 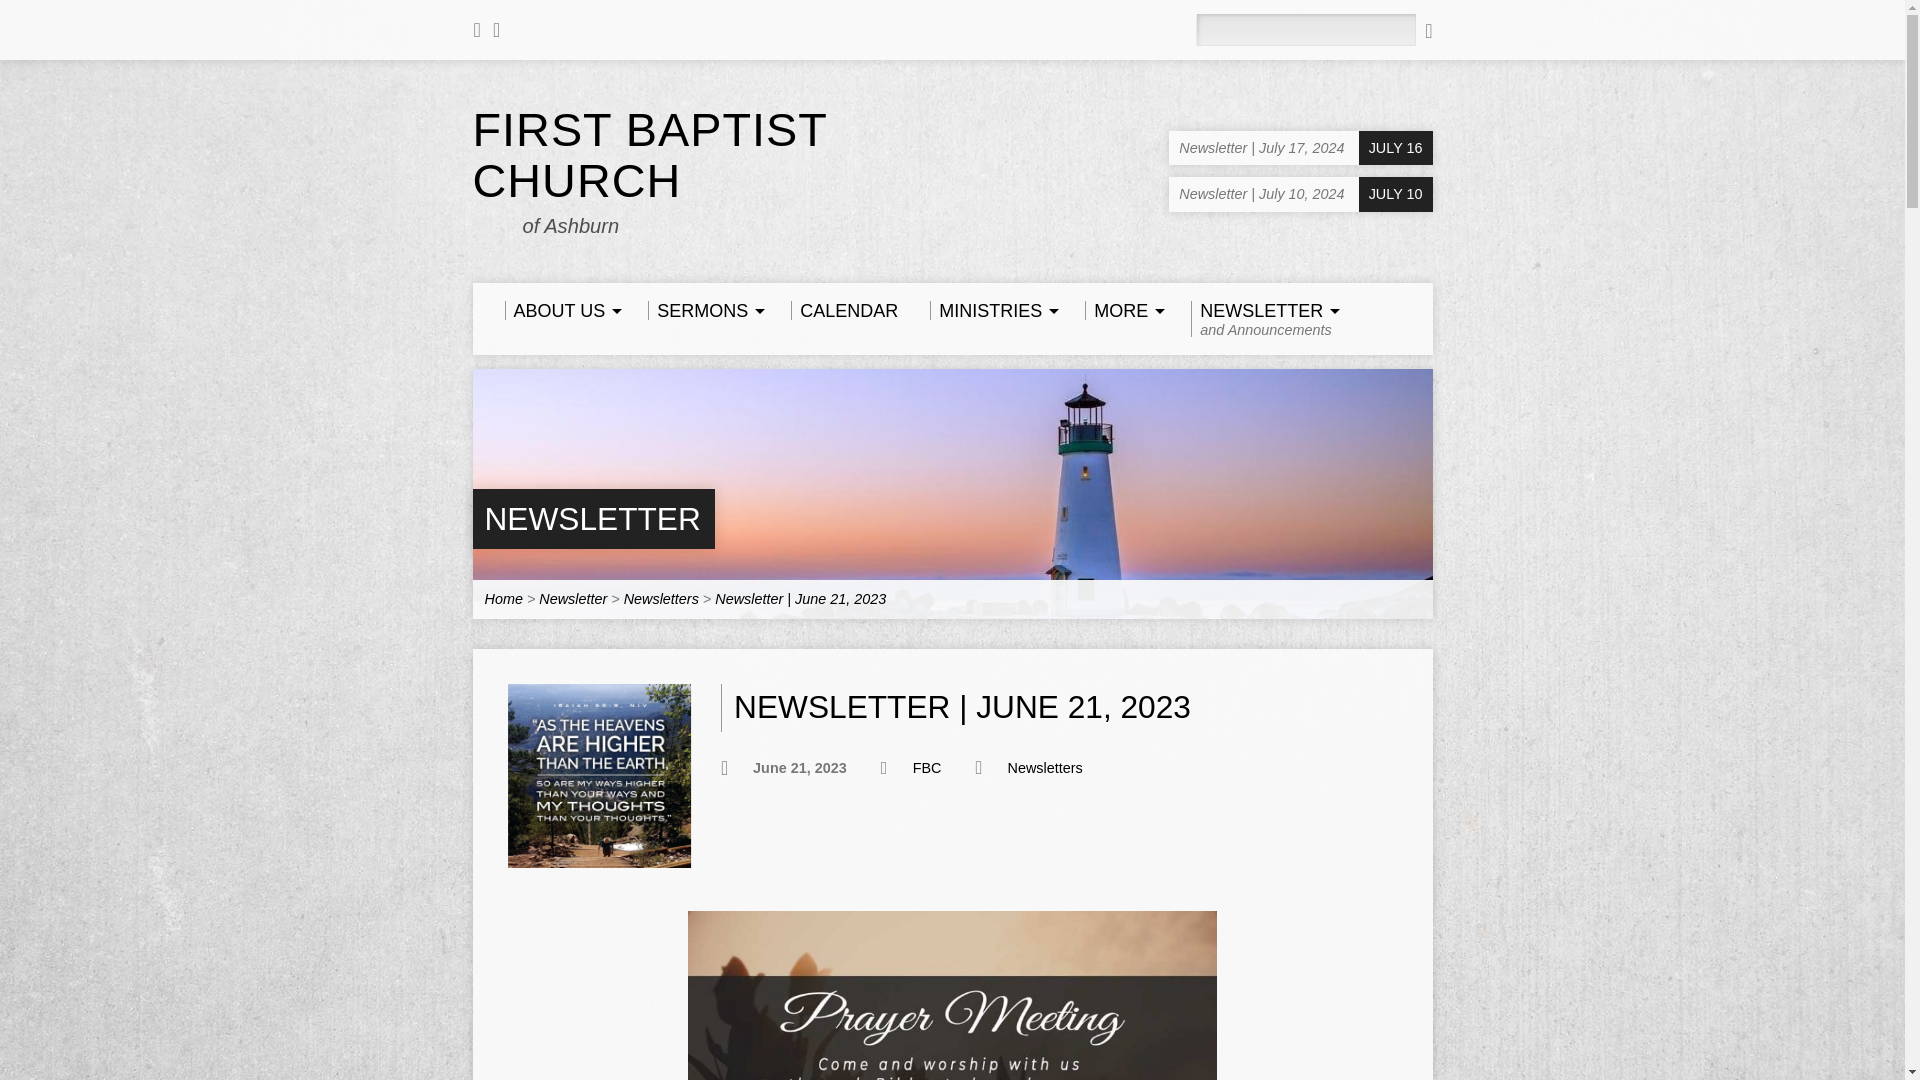 What do you see at coordinates (650, 155) in the screenshot?
I see `FIRST BAPTIST CHURCH` at bounding box center [650, 155].